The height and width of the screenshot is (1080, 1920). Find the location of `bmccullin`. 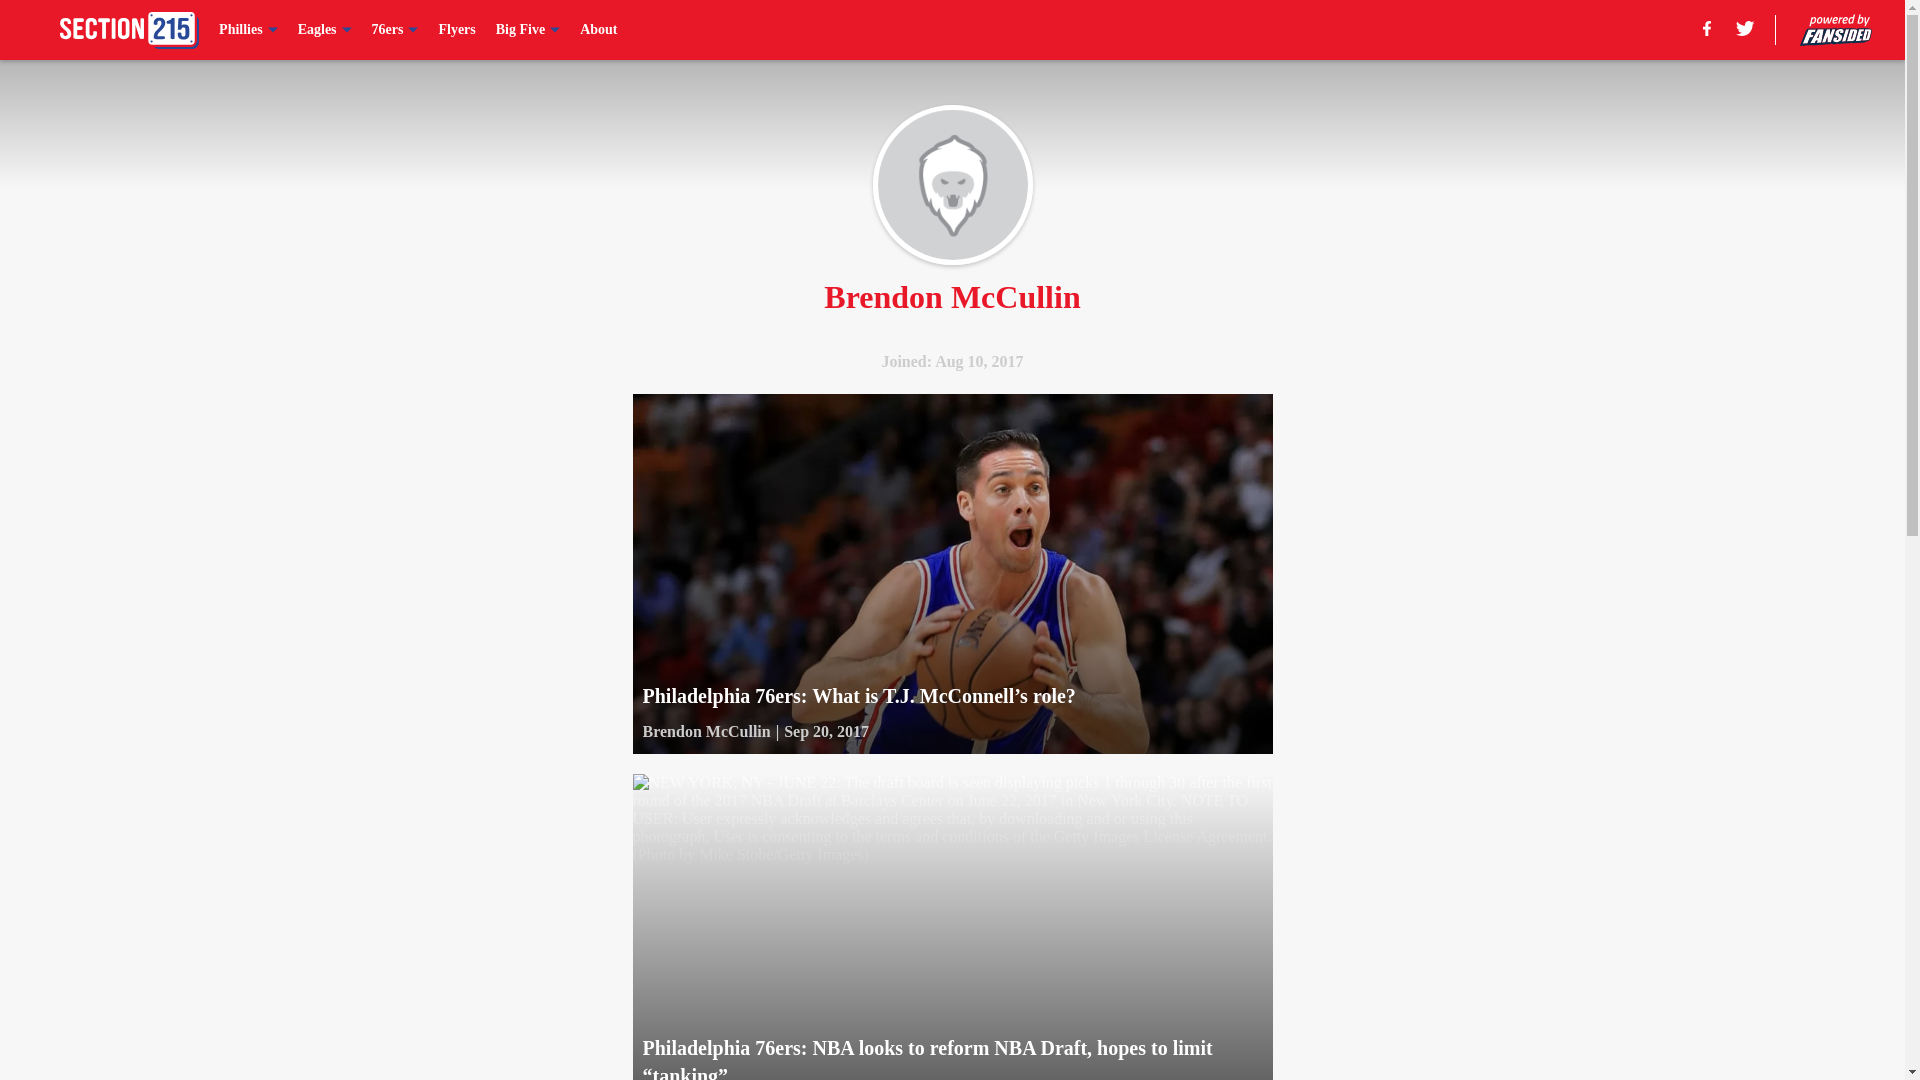

bmccullin is located at coordinates (952, 185).